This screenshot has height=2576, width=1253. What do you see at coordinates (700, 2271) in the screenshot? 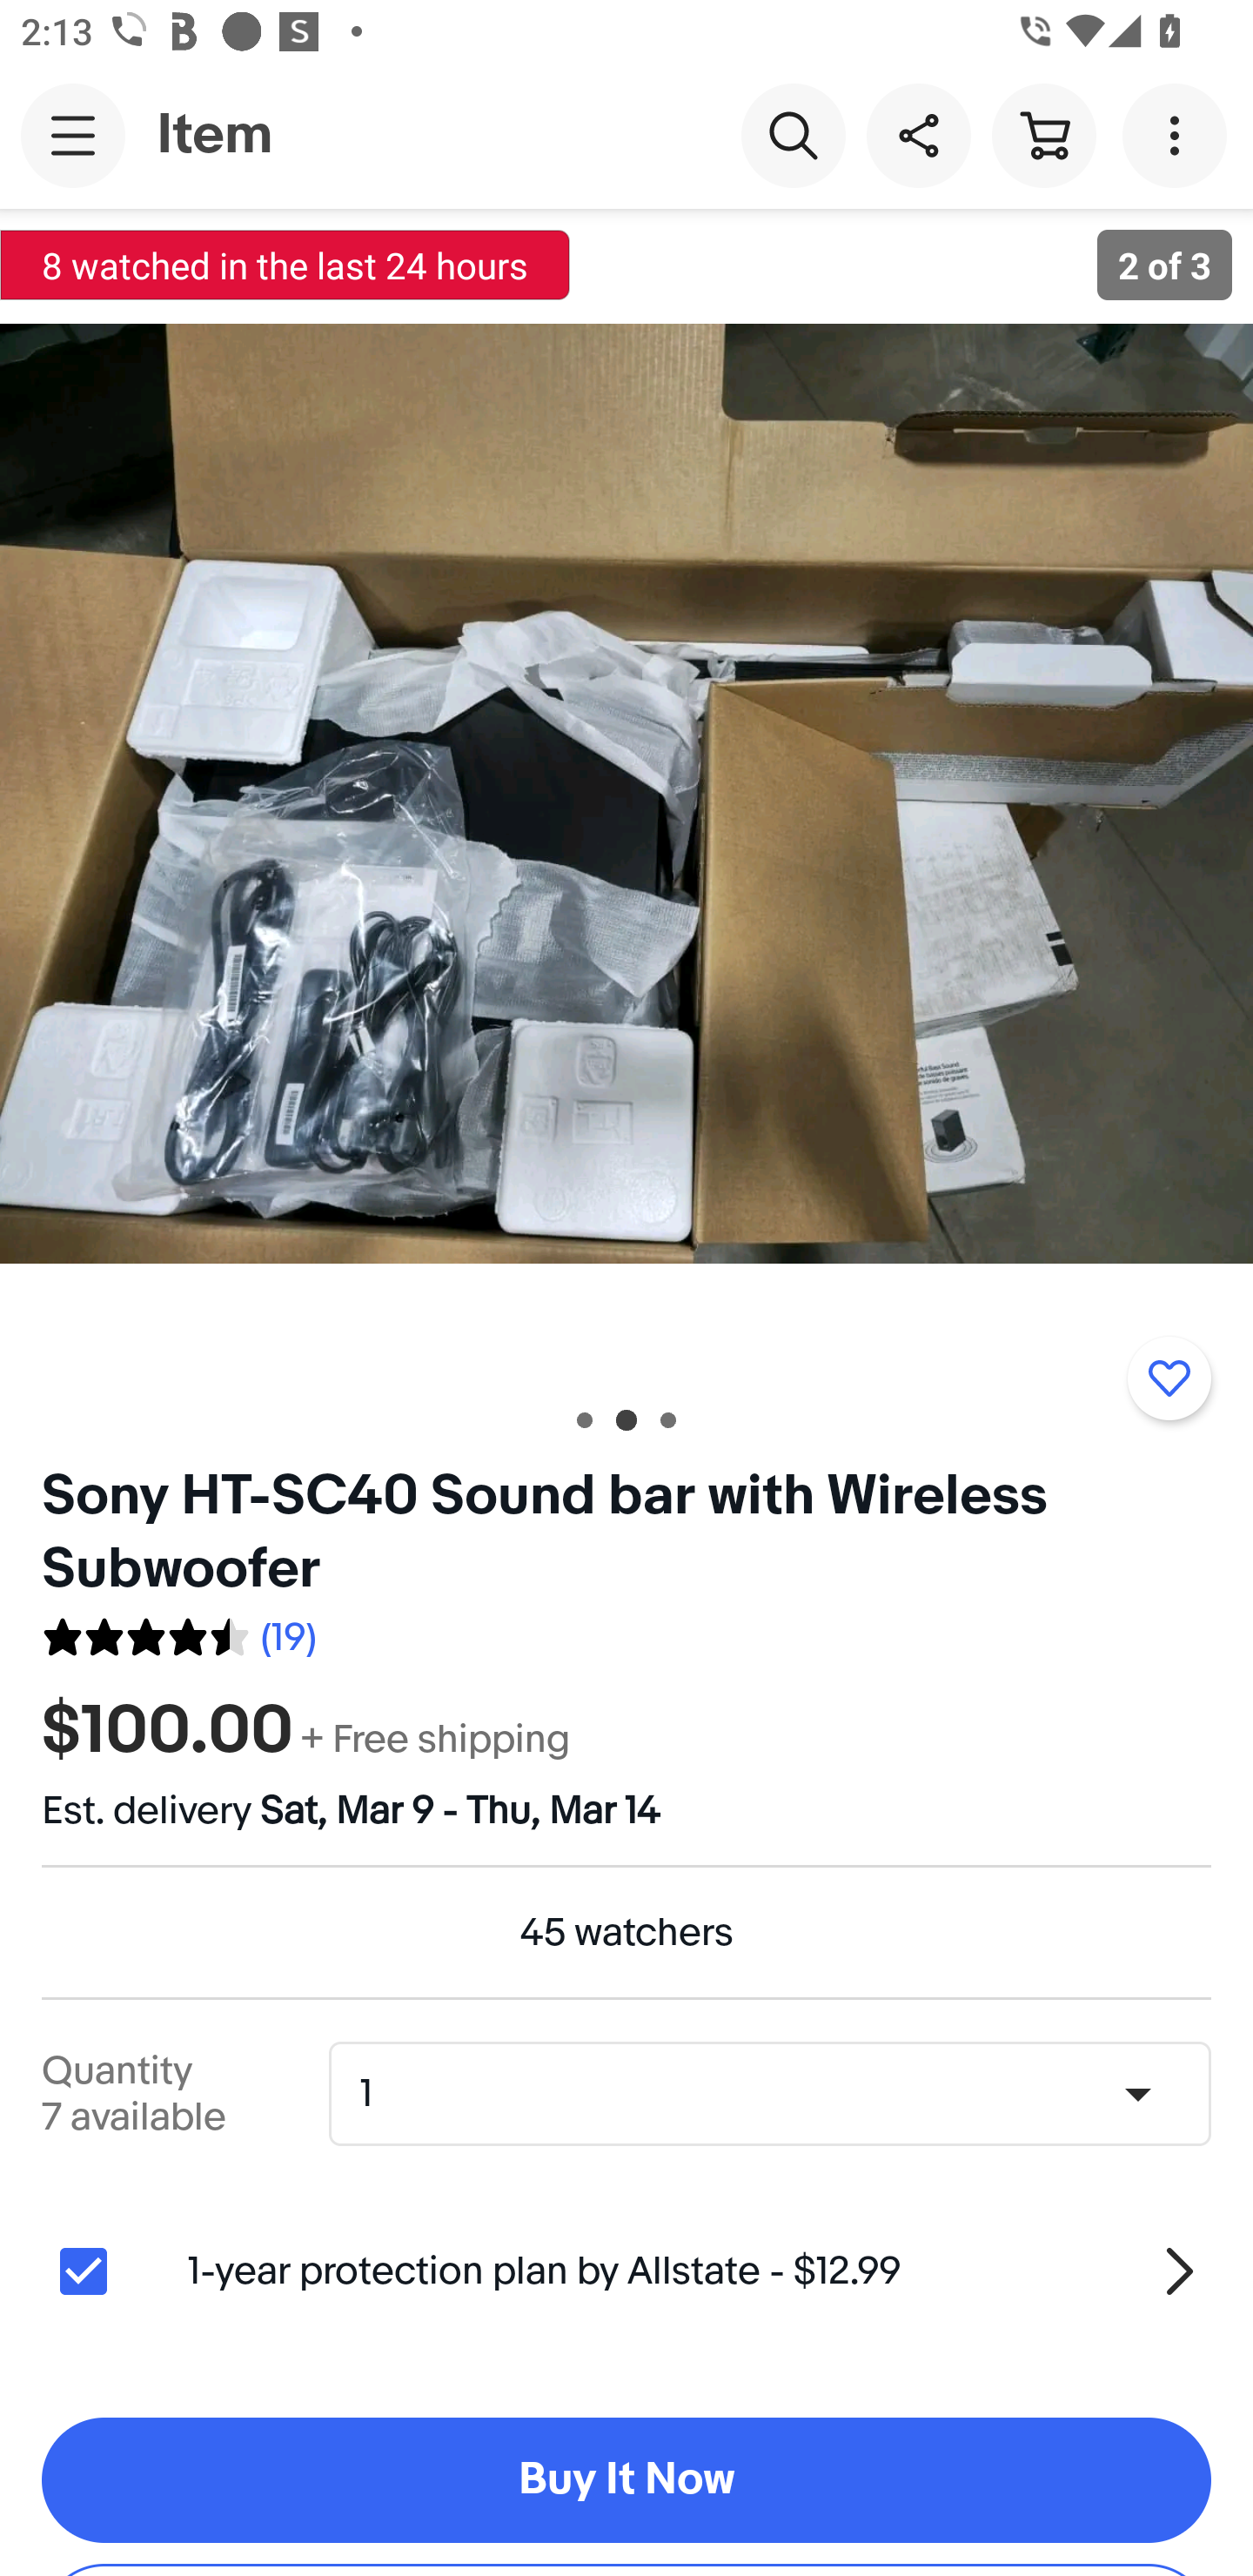
I see `1-year protection plan by Allstate - $12.99` at bounding box center [700, 2271].